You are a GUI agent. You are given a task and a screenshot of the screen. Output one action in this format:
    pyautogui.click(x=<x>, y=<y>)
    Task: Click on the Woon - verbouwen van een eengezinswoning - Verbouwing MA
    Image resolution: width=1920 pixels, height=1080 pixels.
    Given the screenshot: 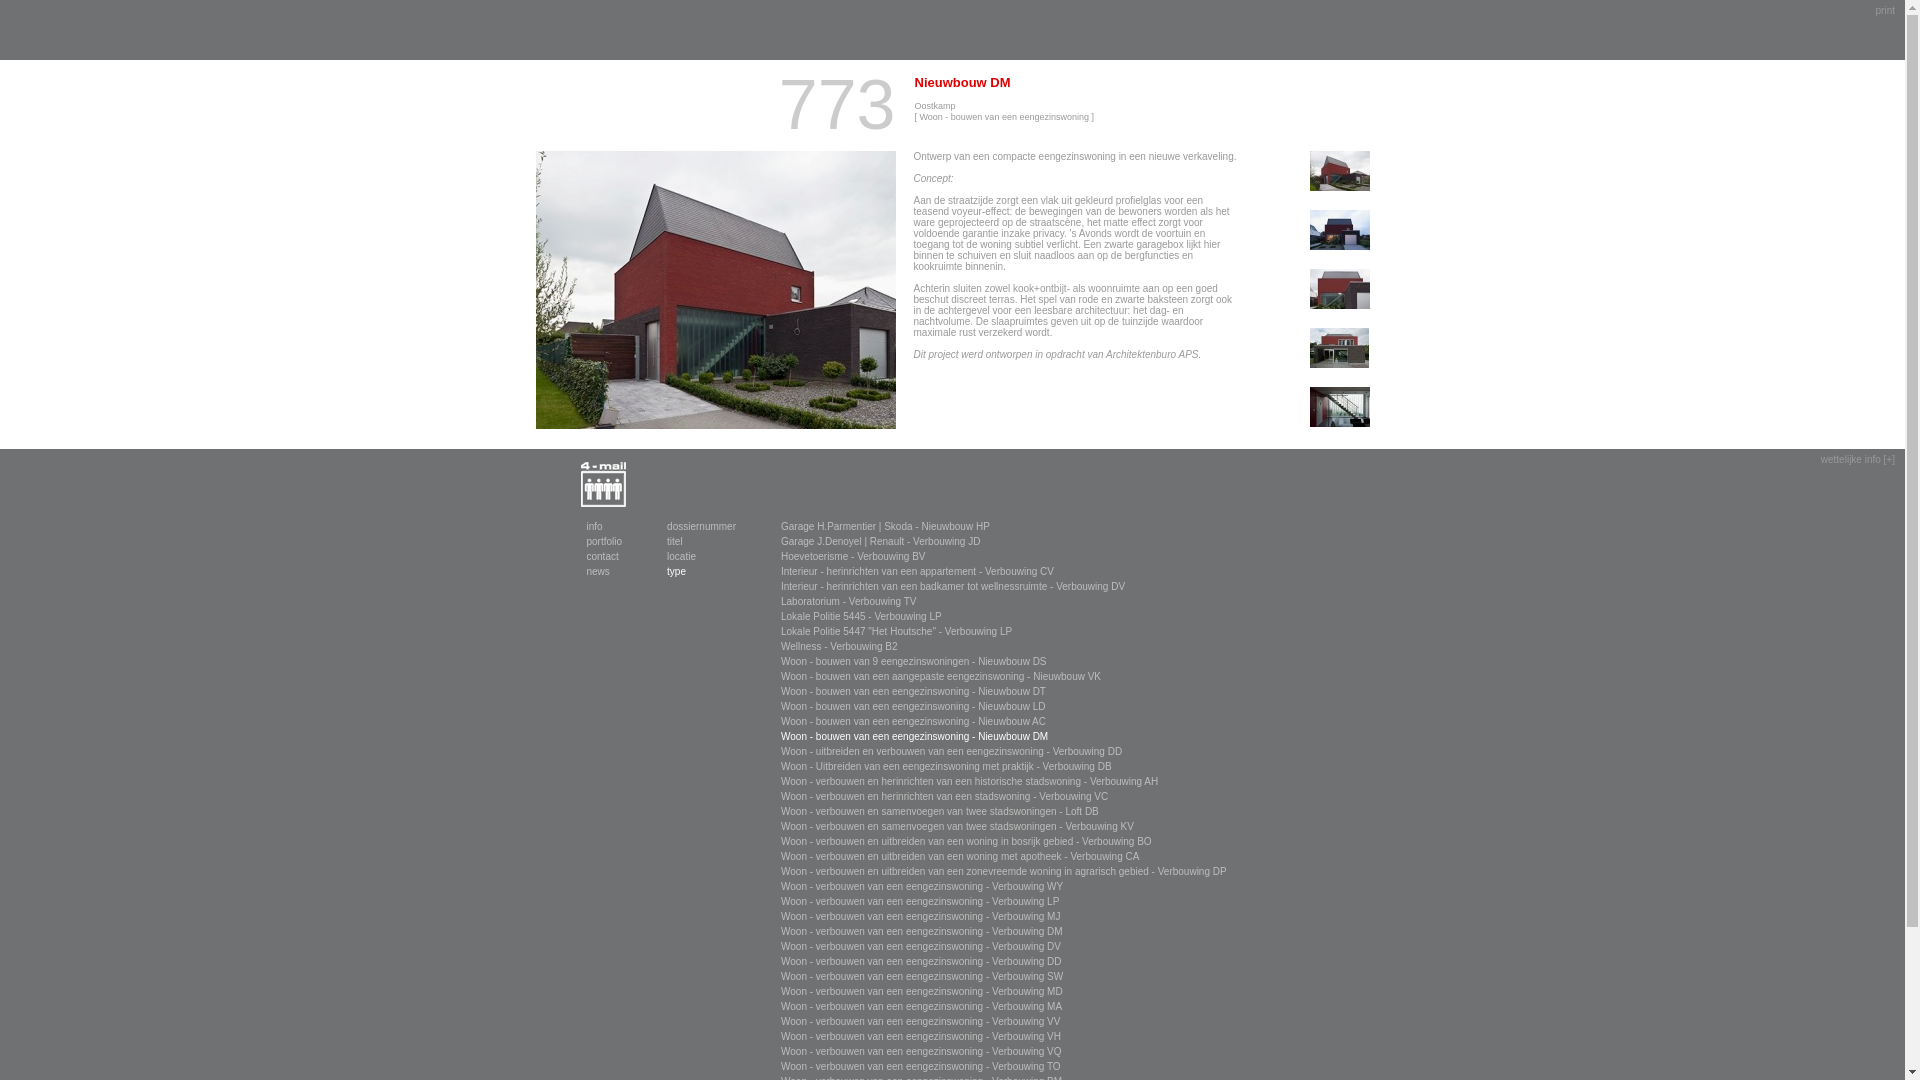 What is the action you would take?
    pyautogui.click(x=922, y=1006)
    